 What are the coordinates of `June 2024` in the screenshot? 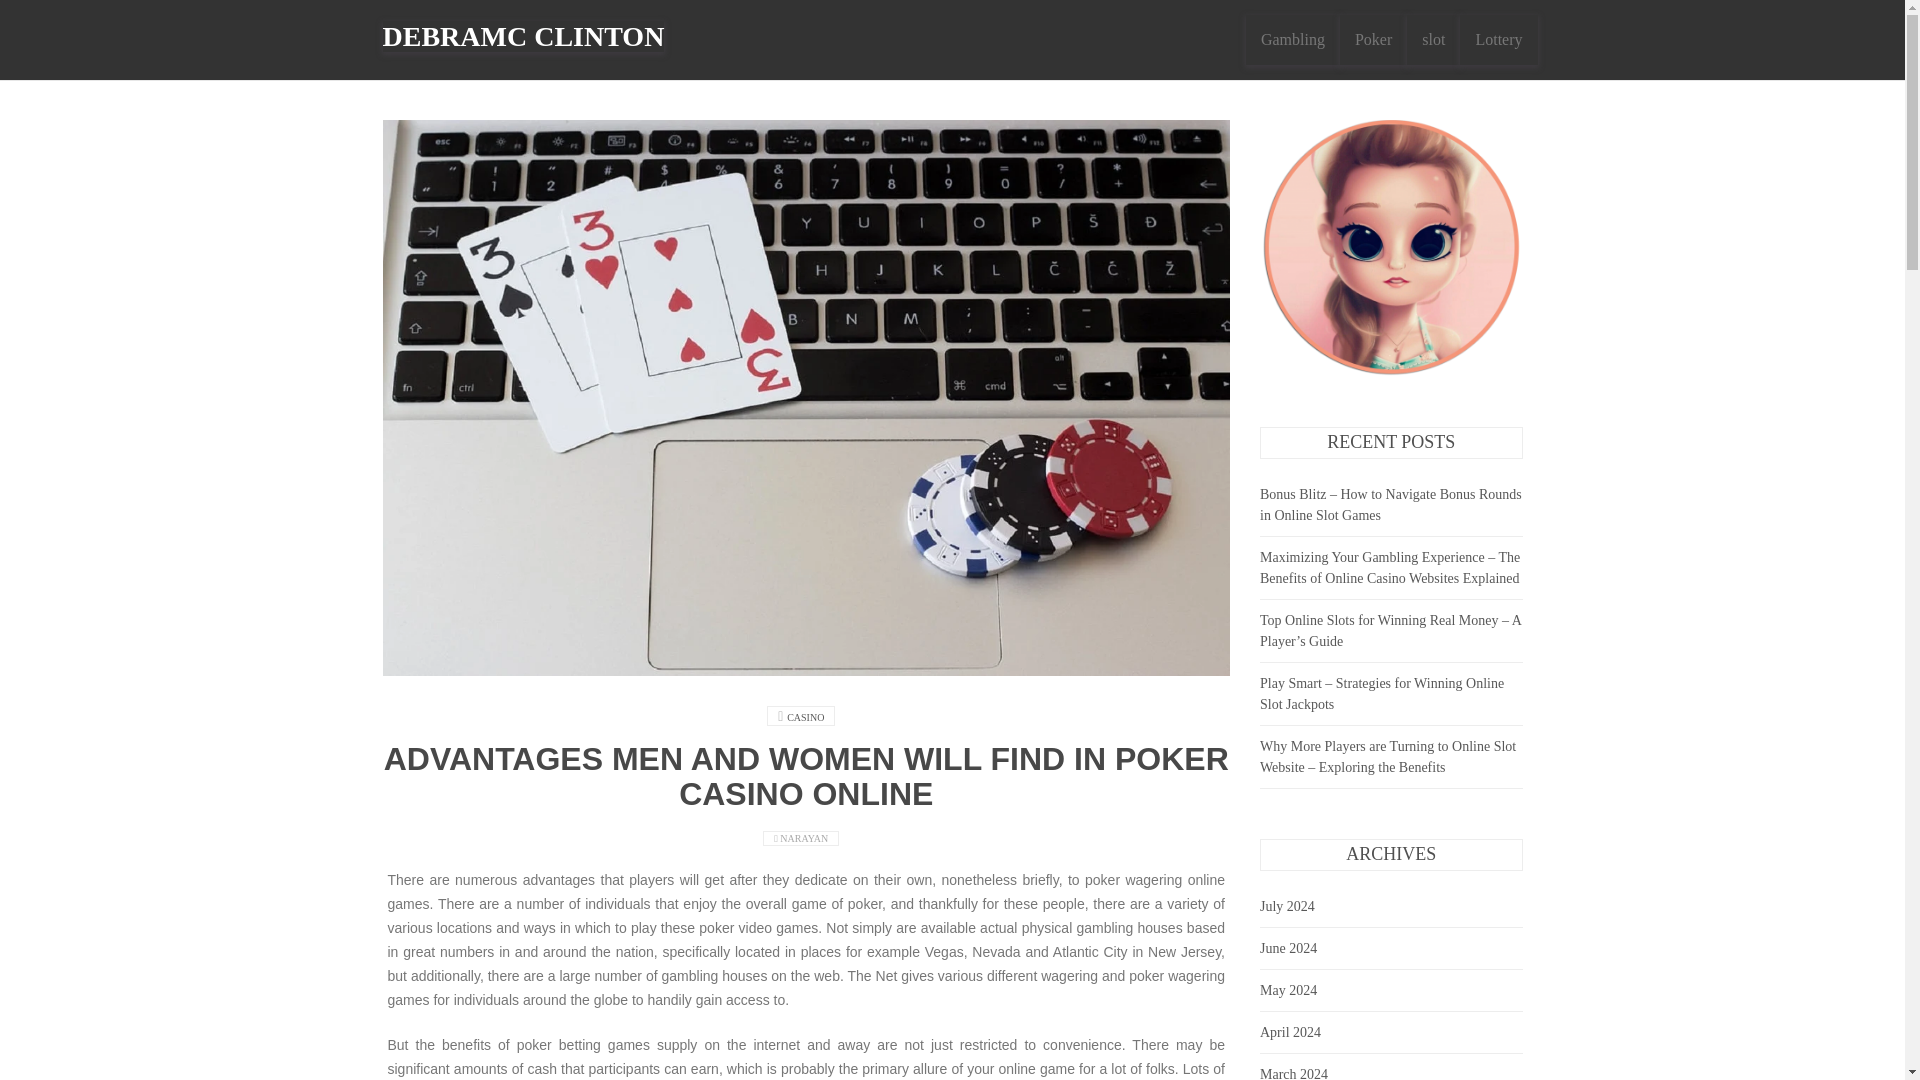 It's located at (1288, 948).